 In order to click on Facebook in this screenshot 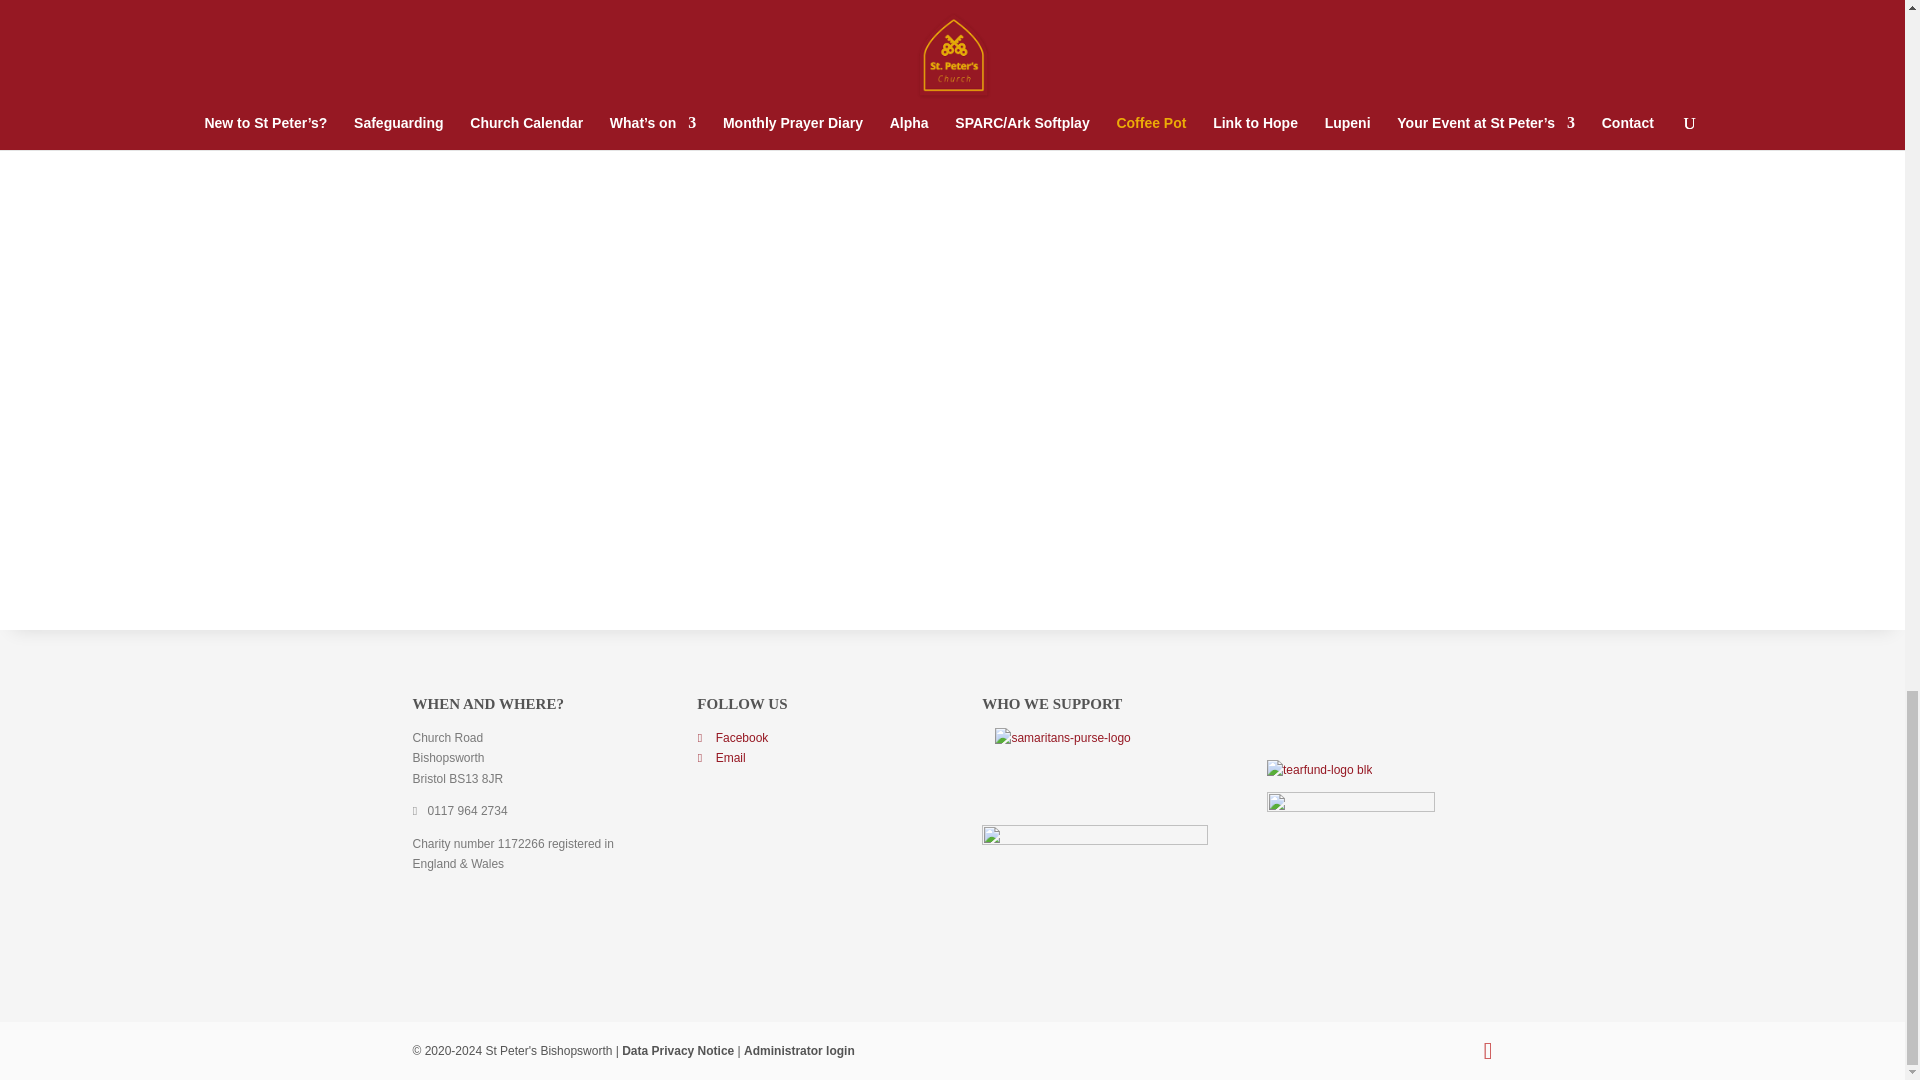, I will do `click(732, 738)`.